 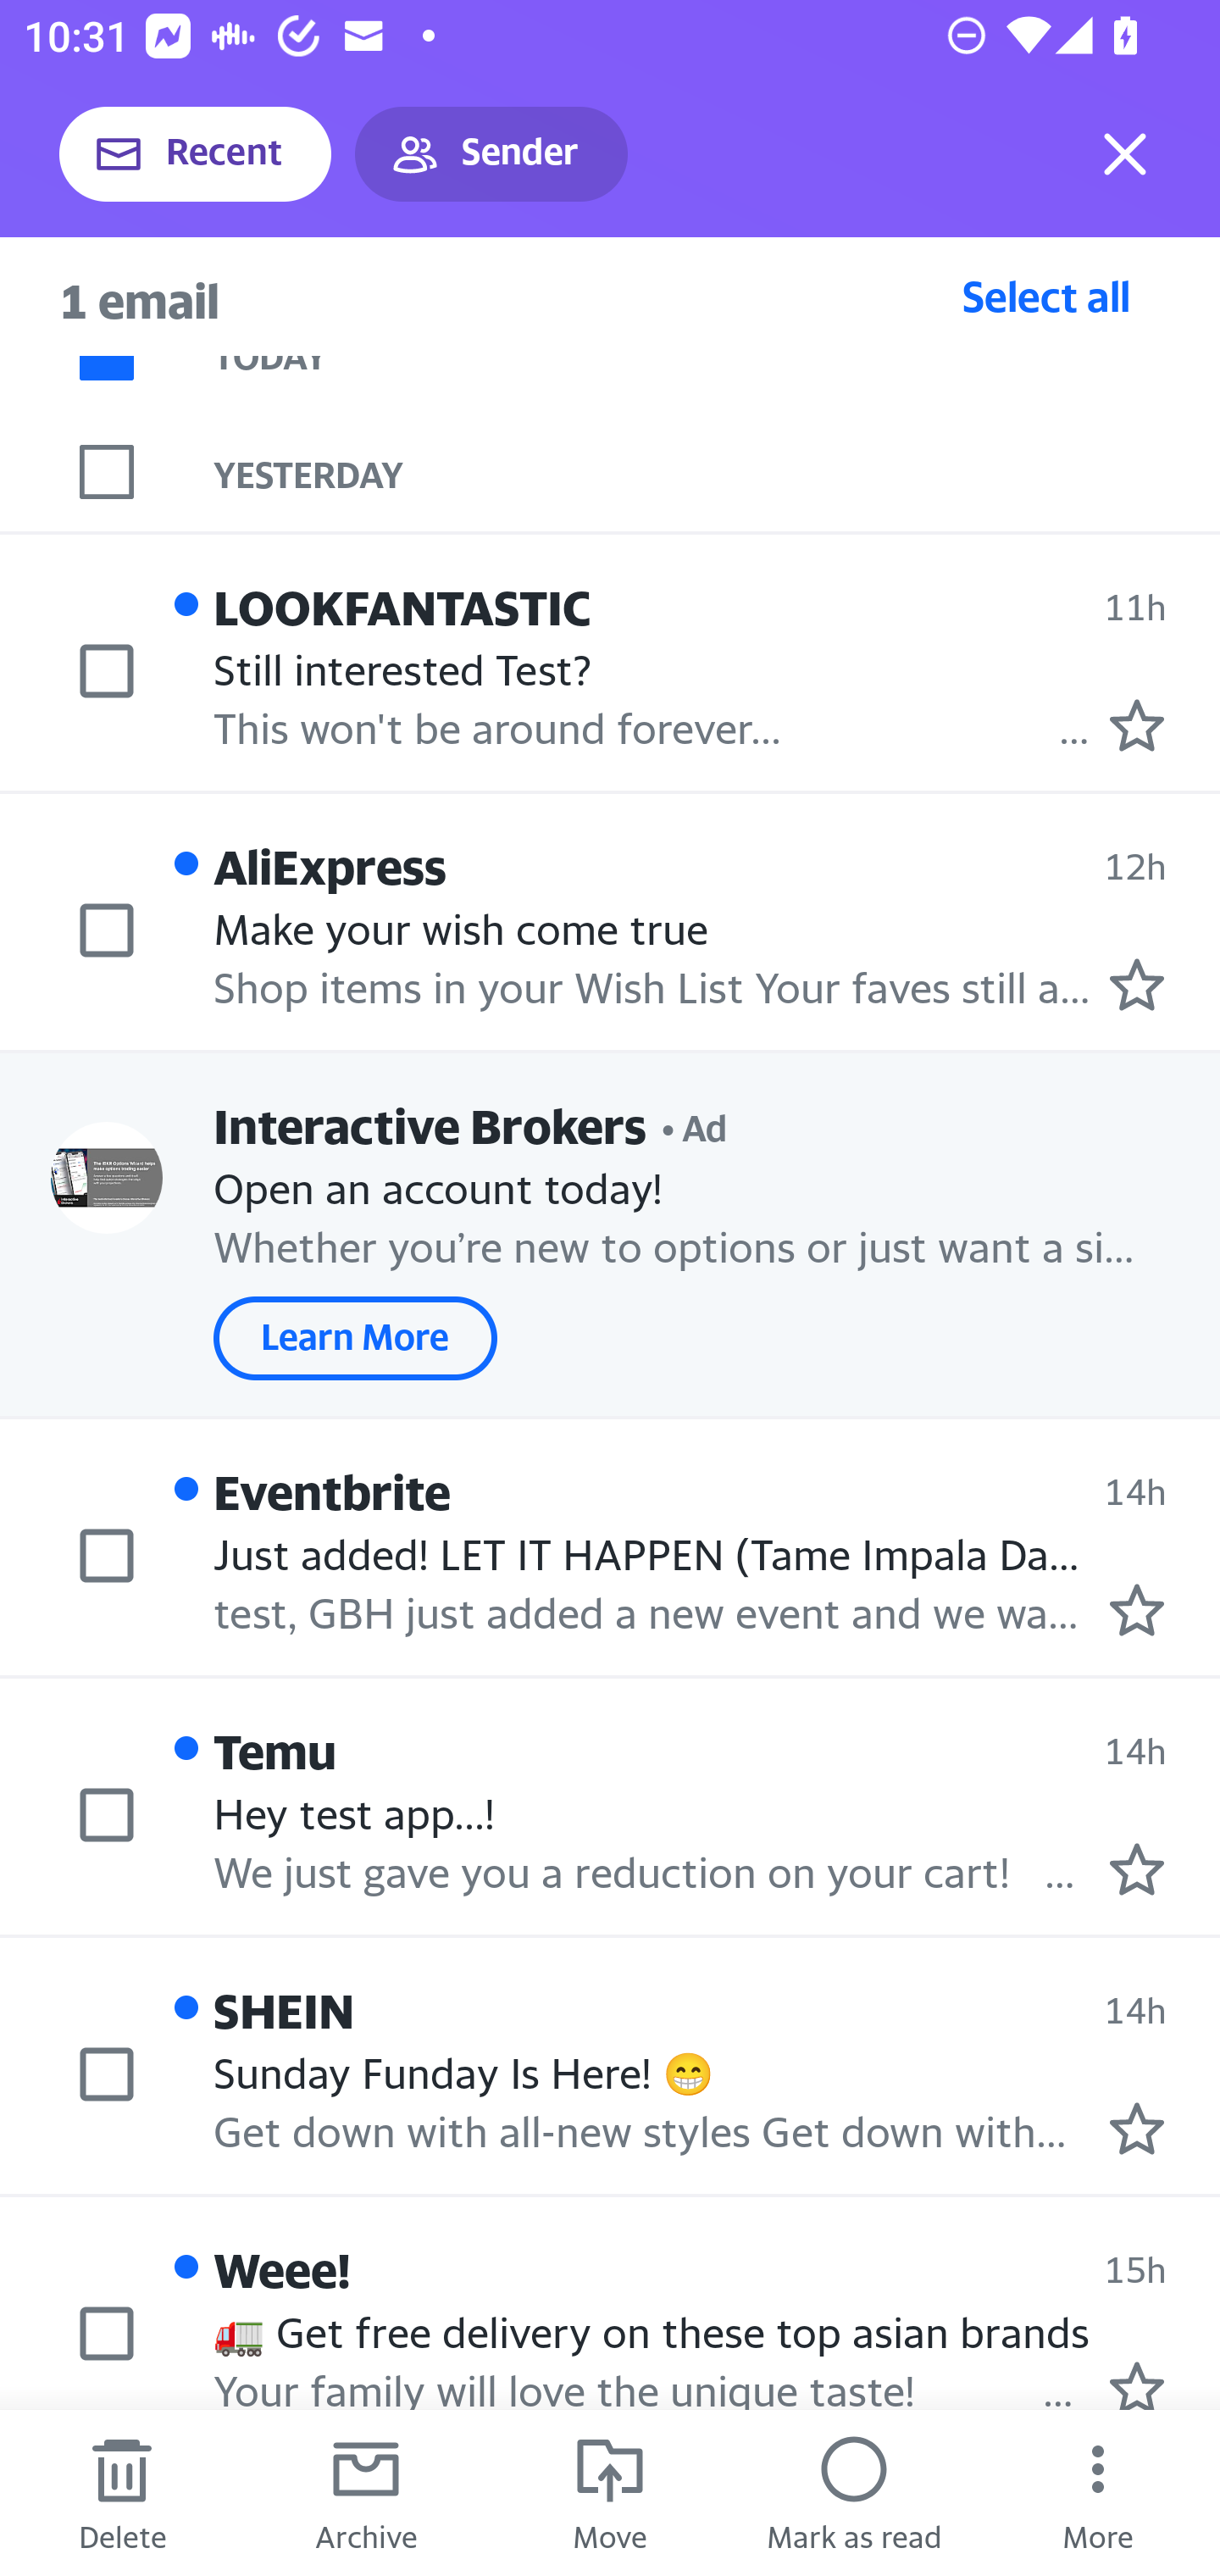 I want to click on Move, so click(x=610, y=2493).